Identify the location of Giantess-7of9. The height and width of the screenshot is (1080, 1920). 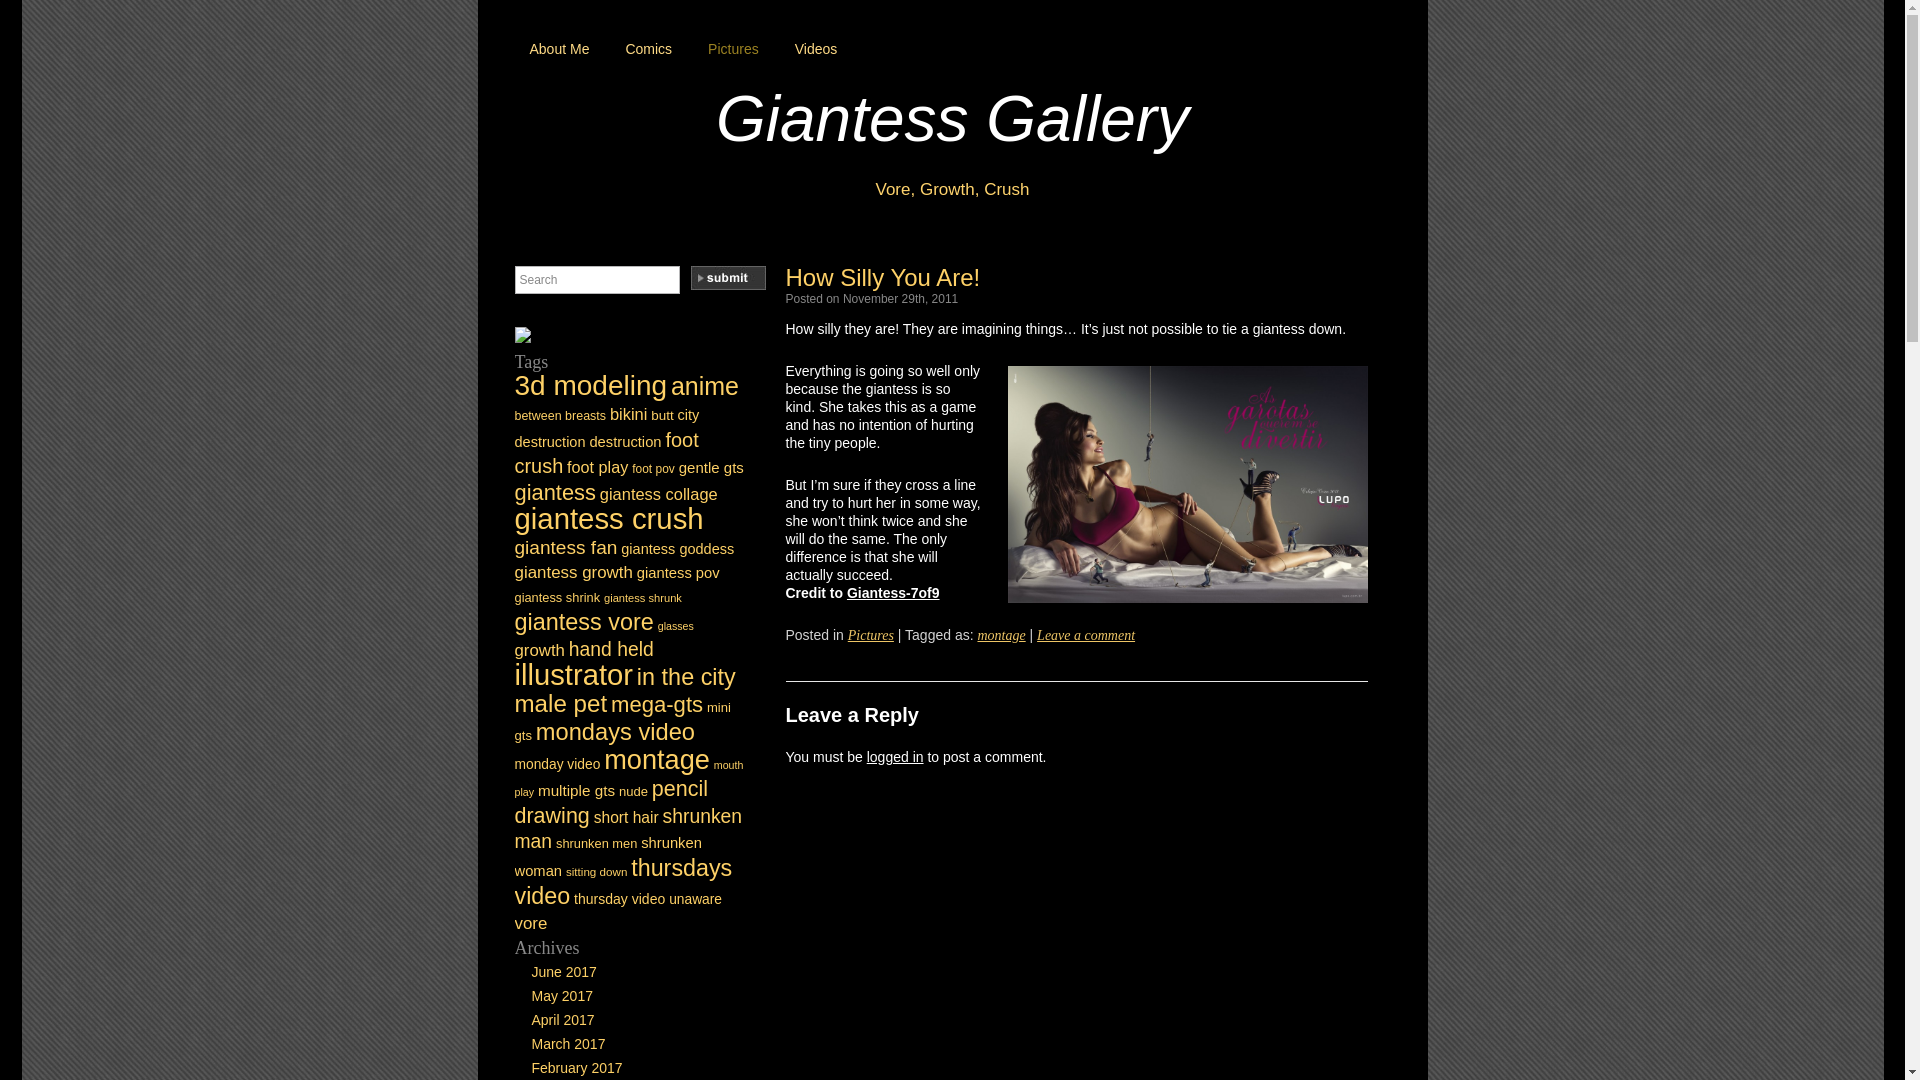
(893, 592).